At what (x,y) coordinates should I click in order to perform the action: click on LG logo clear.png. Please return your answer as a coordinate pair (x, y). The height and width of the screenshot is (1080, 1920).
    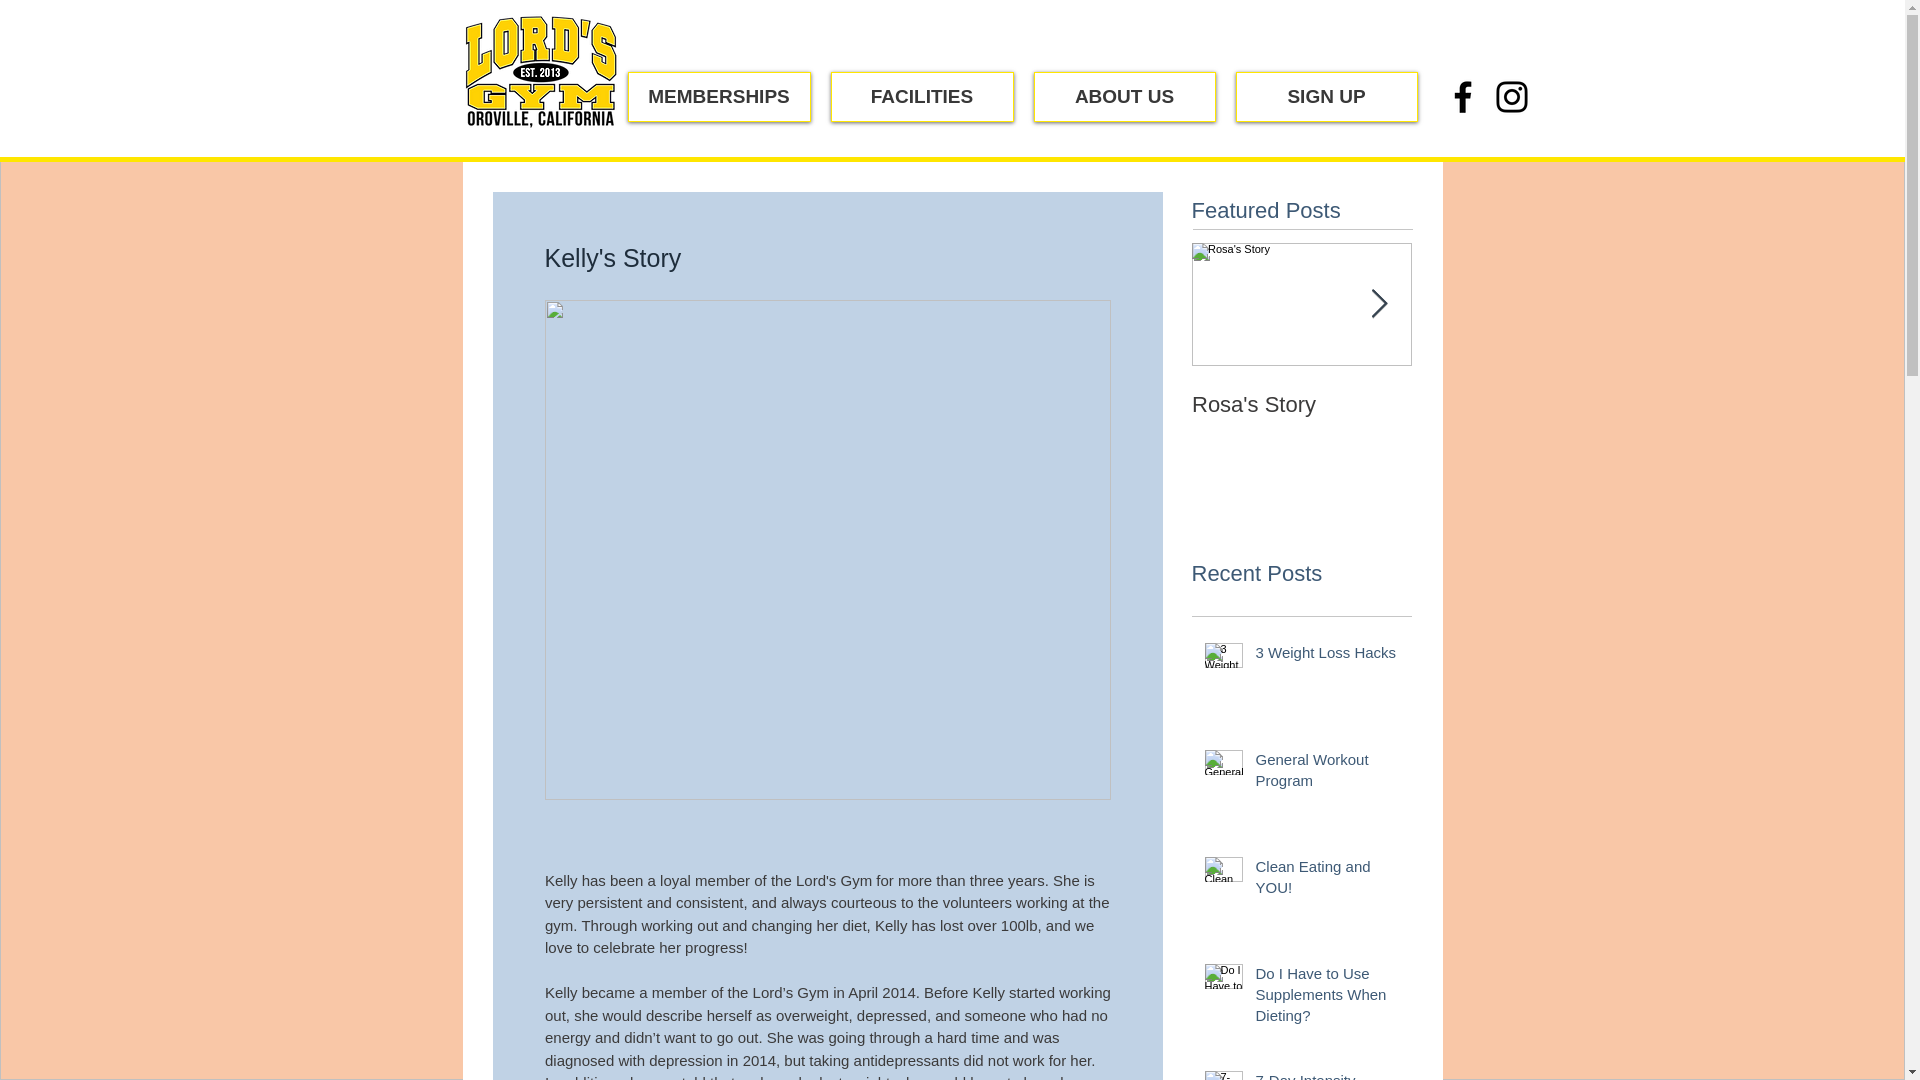
    Looking at the image, I should click on (540, 74).